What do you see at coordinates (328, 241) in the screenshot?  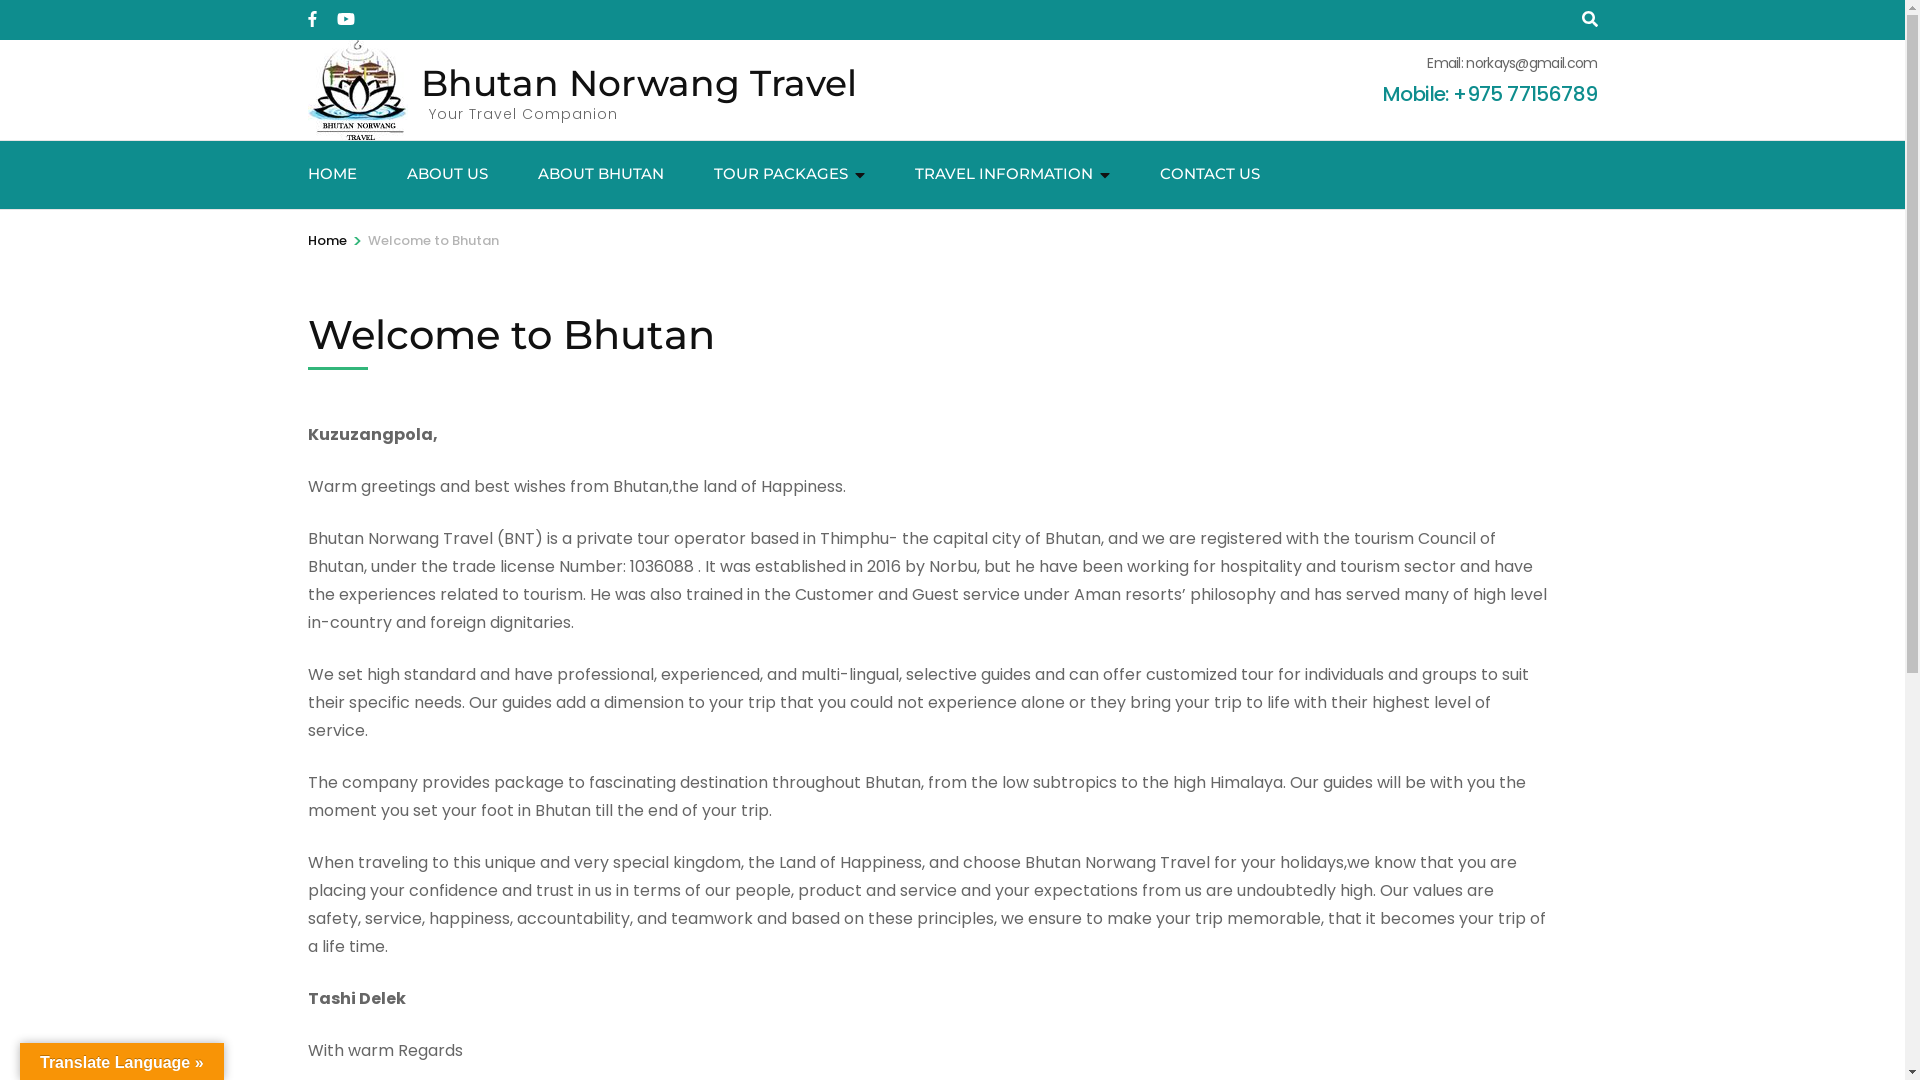 I see `Home` at bounding box center [328, 241].